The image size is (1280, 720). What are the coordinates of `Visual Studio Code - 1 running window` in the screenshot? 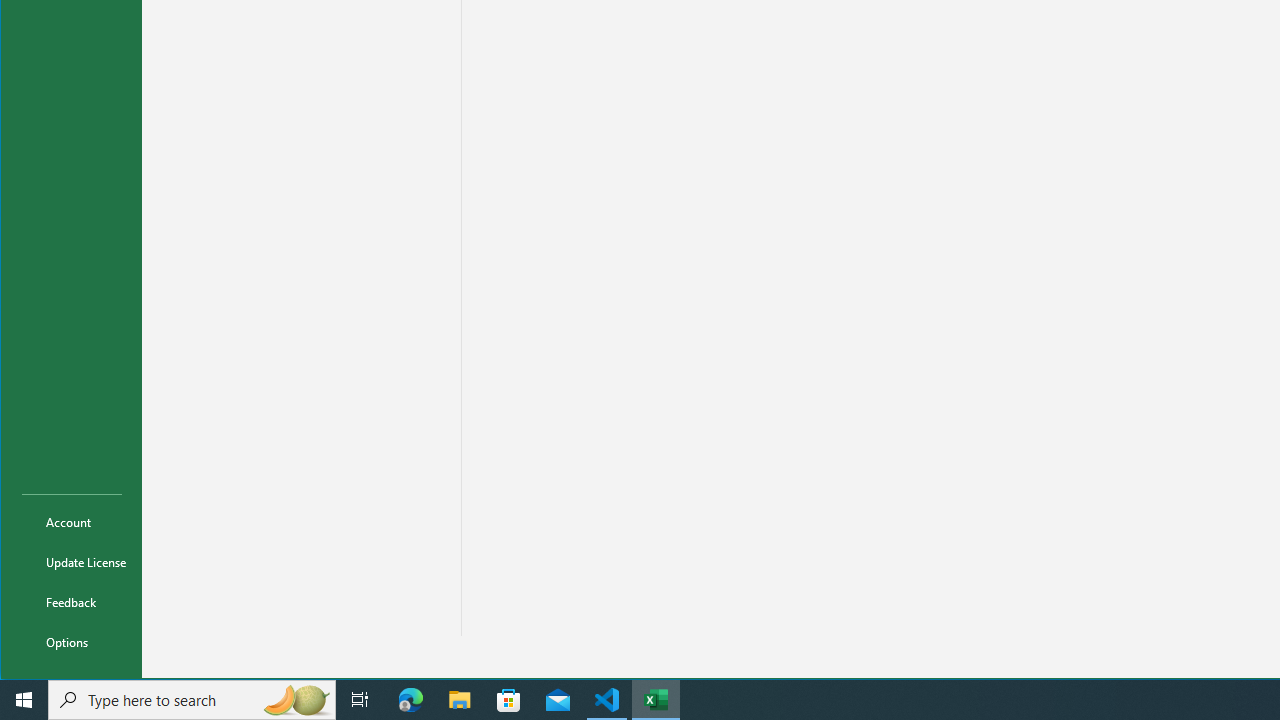 It's located at (607, 700).